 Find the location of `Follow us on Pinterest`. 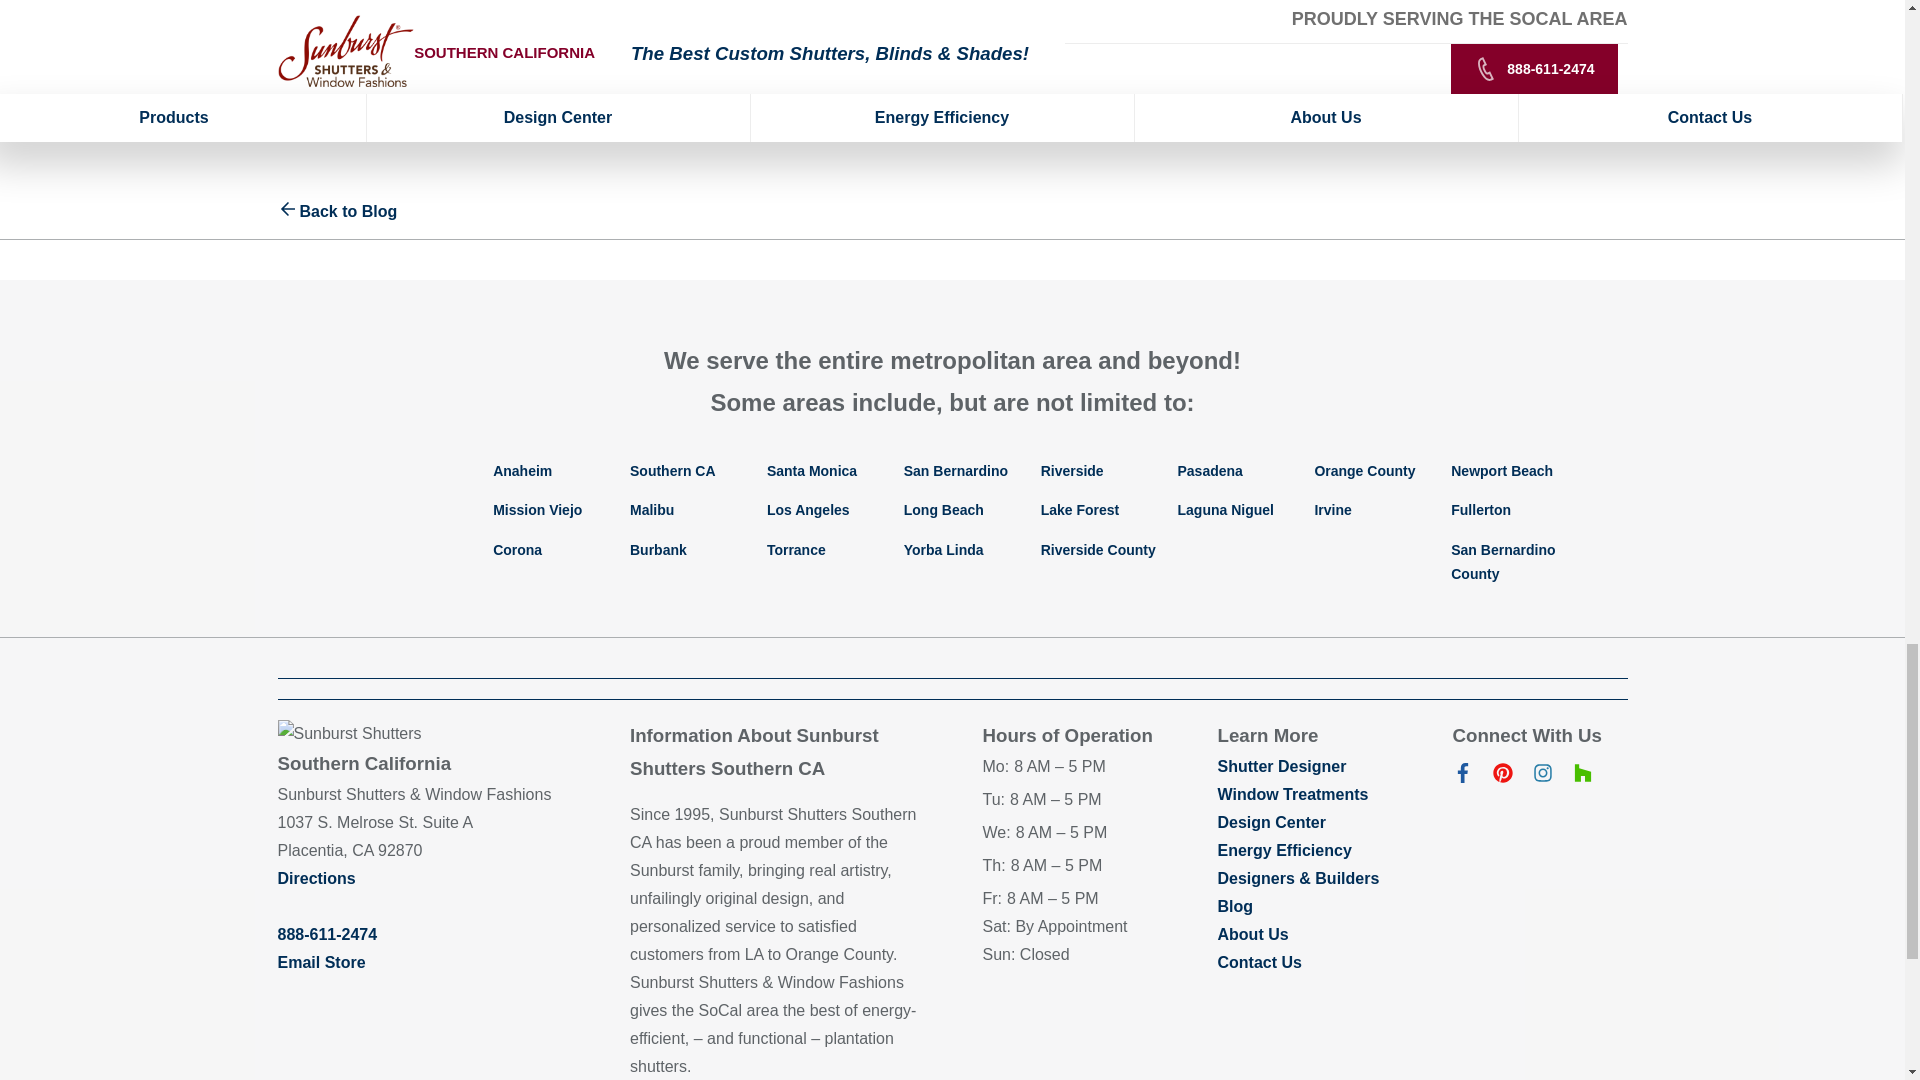

Follow us on Pinterest is located at coordinates (1502, 777).